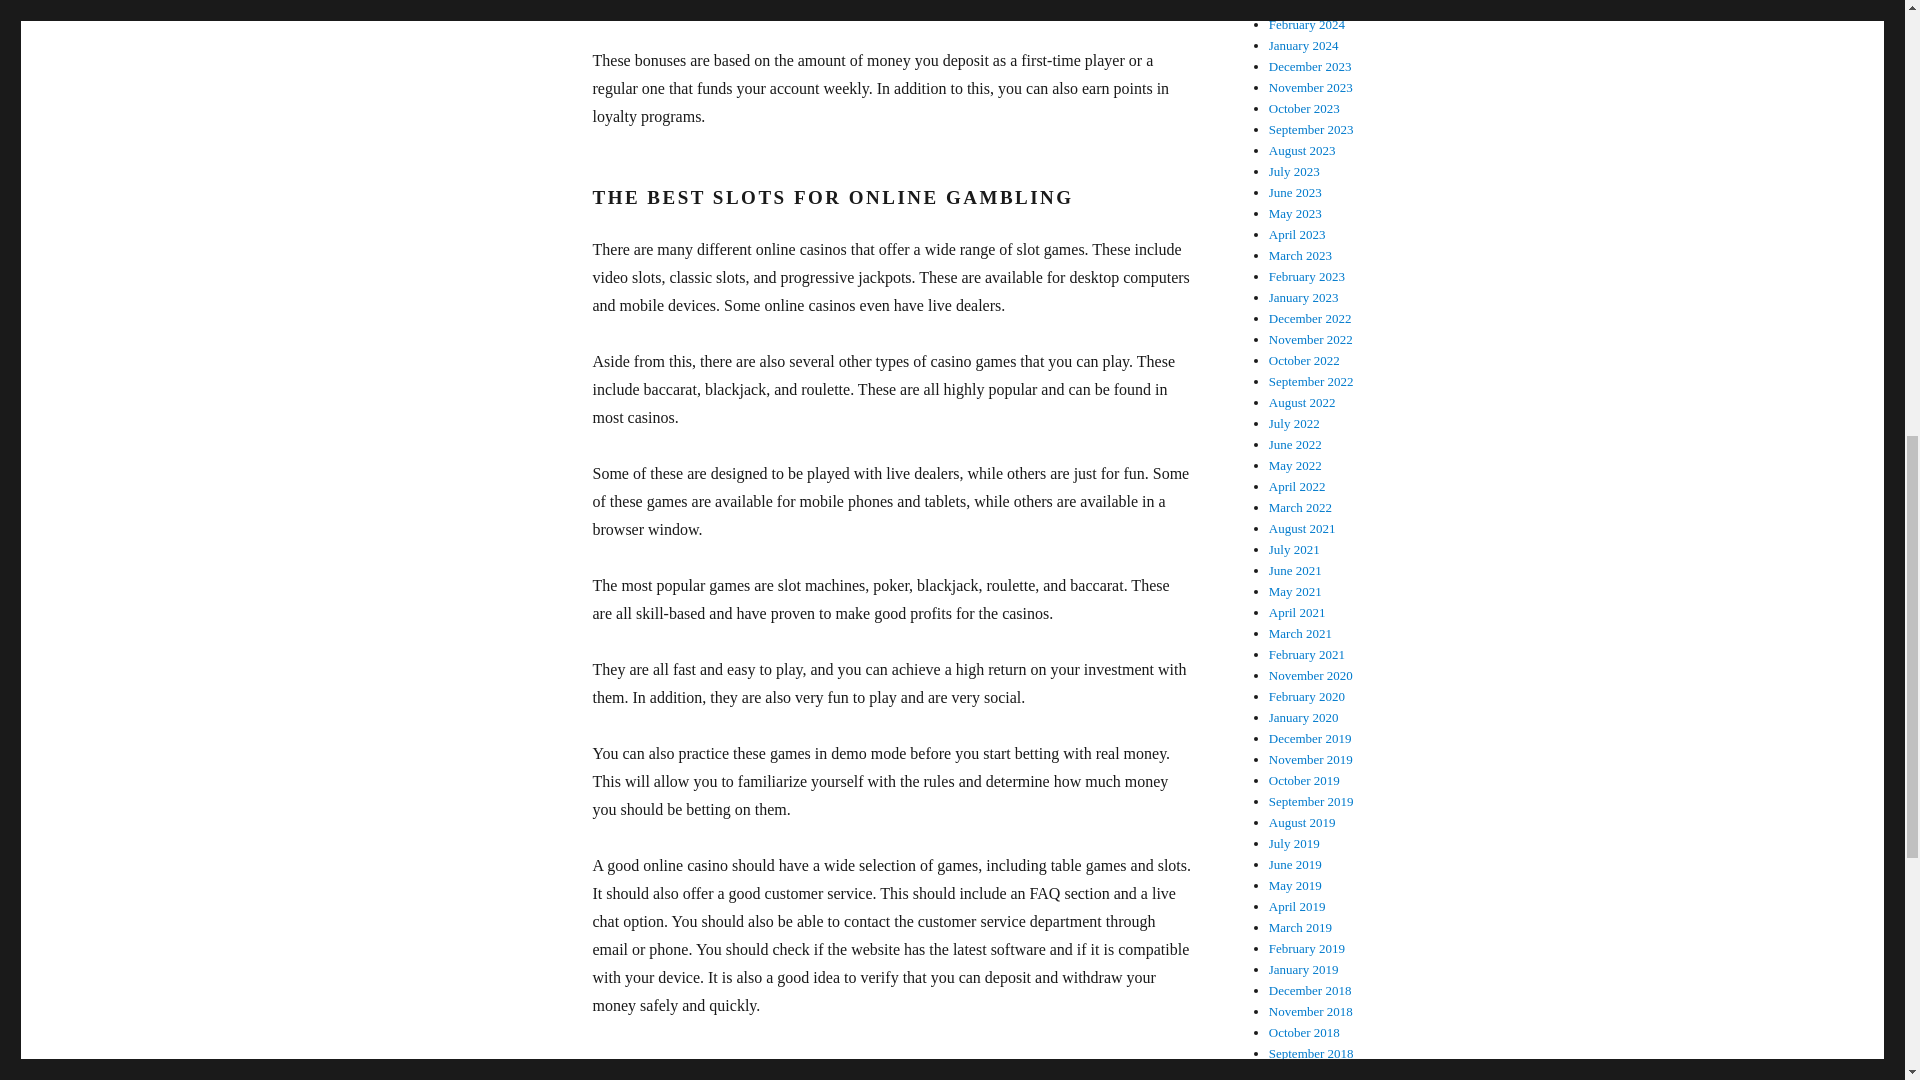 The height and width of the screenshot is (1080, 1920). What do you see at coordinates (1296, 192) in the screenshot?
I see `June 2023` at bounding box center [1296, 192].